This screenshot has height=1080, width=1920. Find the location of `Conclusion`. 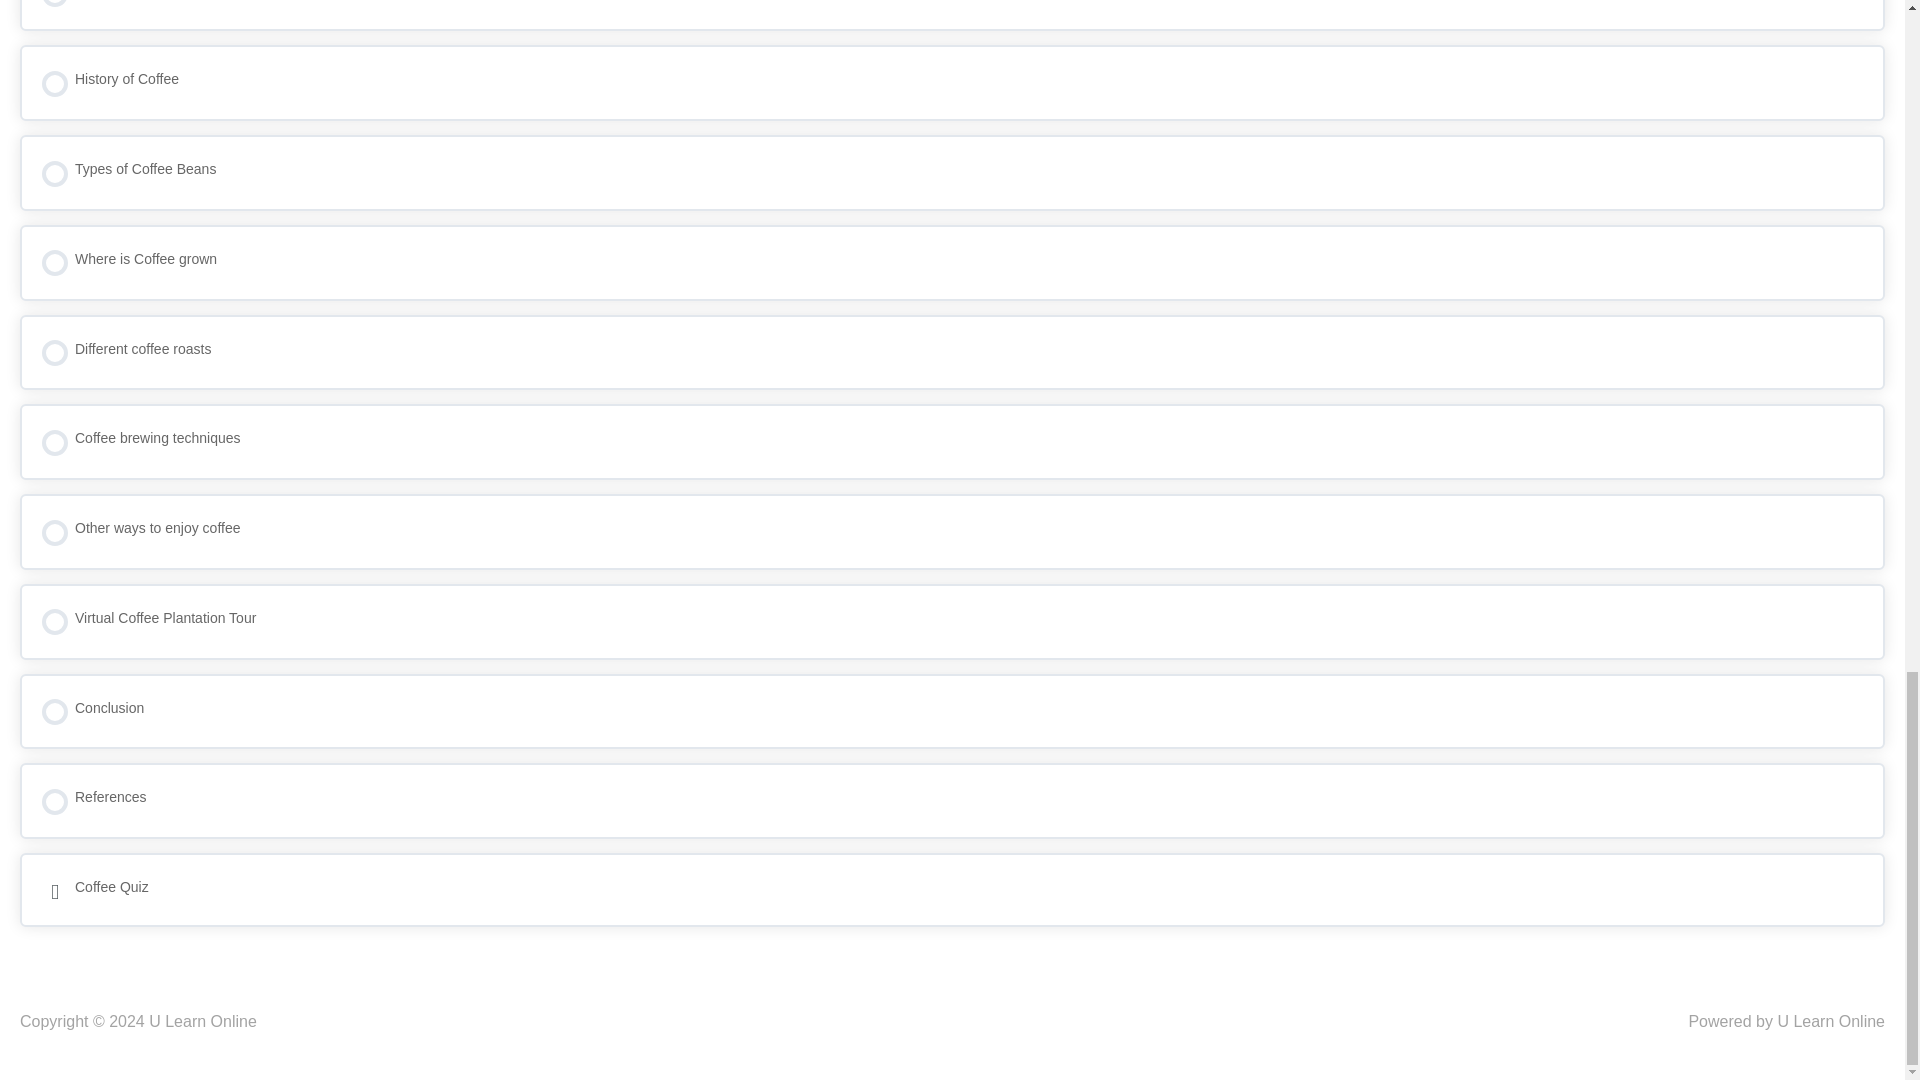

Conclusion is located at coordinates (952, 711).